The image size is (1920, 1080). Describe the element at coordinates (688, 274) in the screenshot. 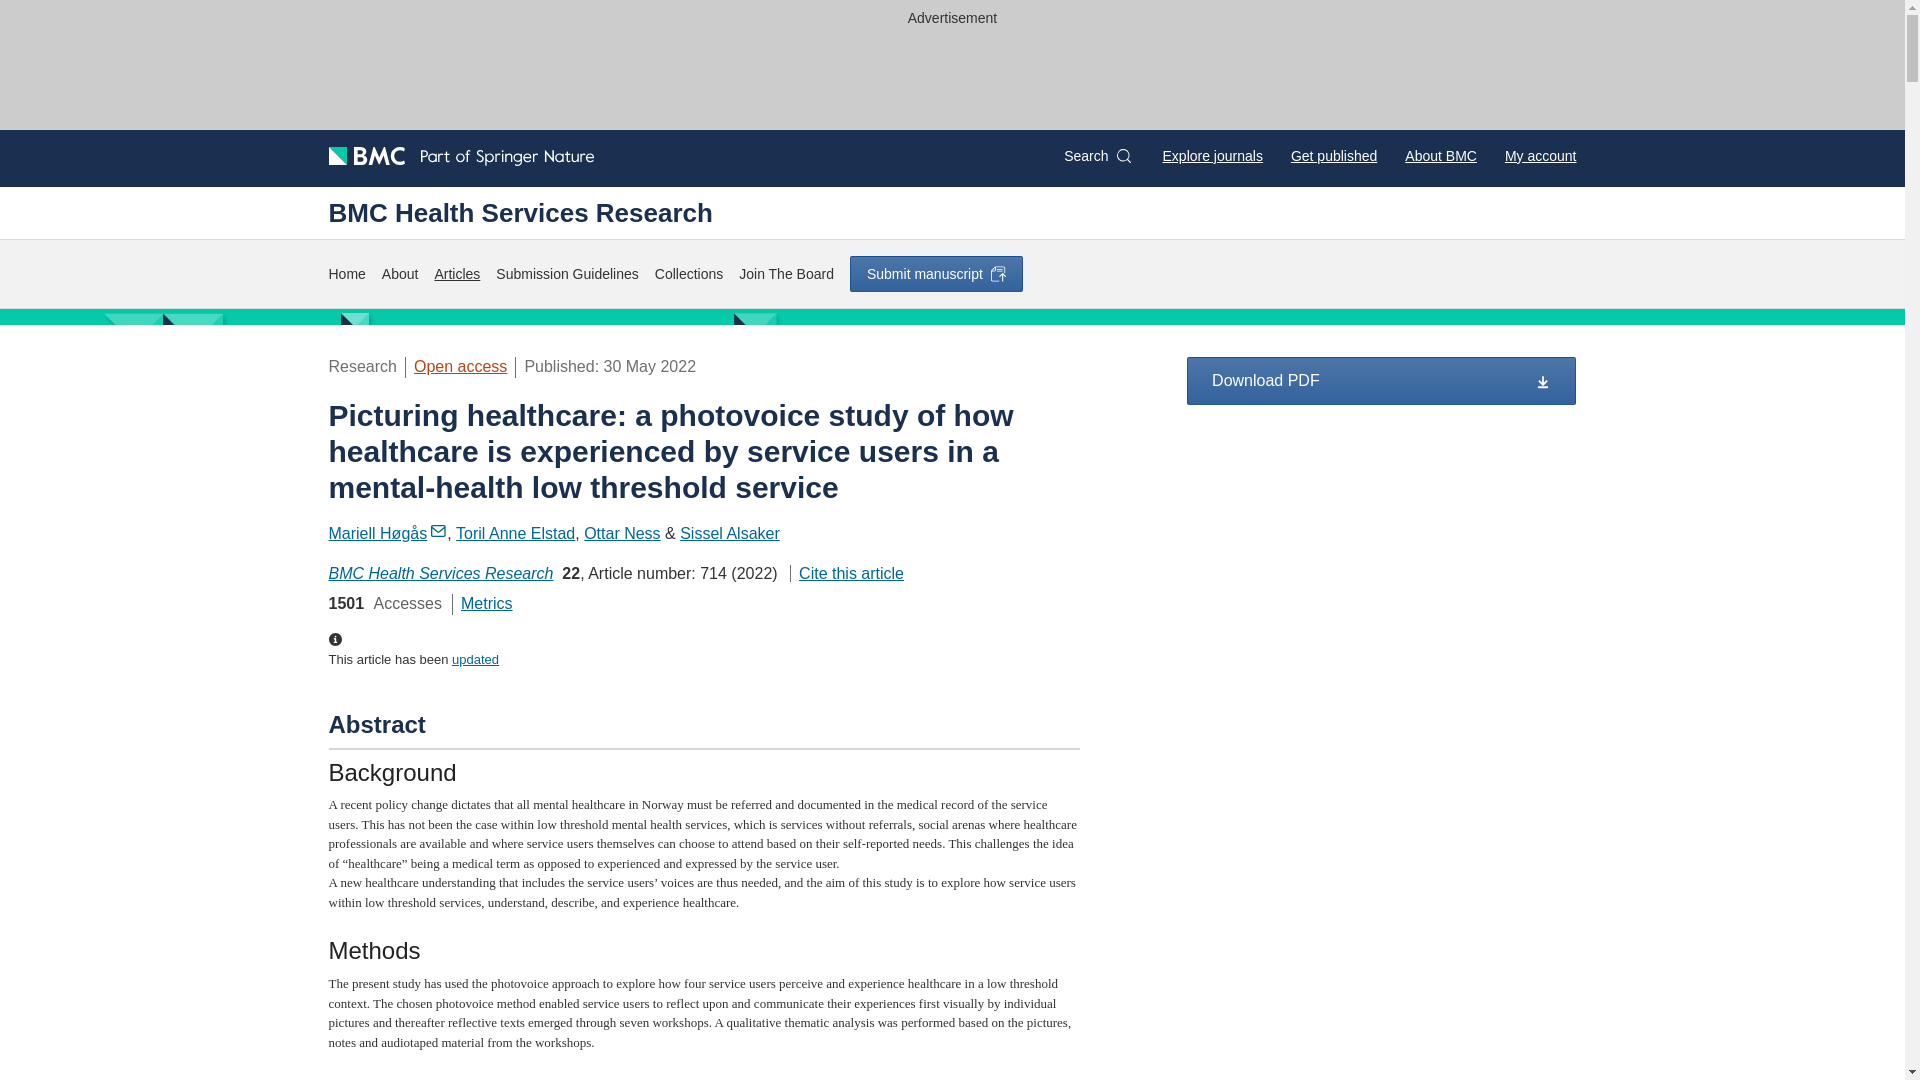

I see `Collections` at that location.